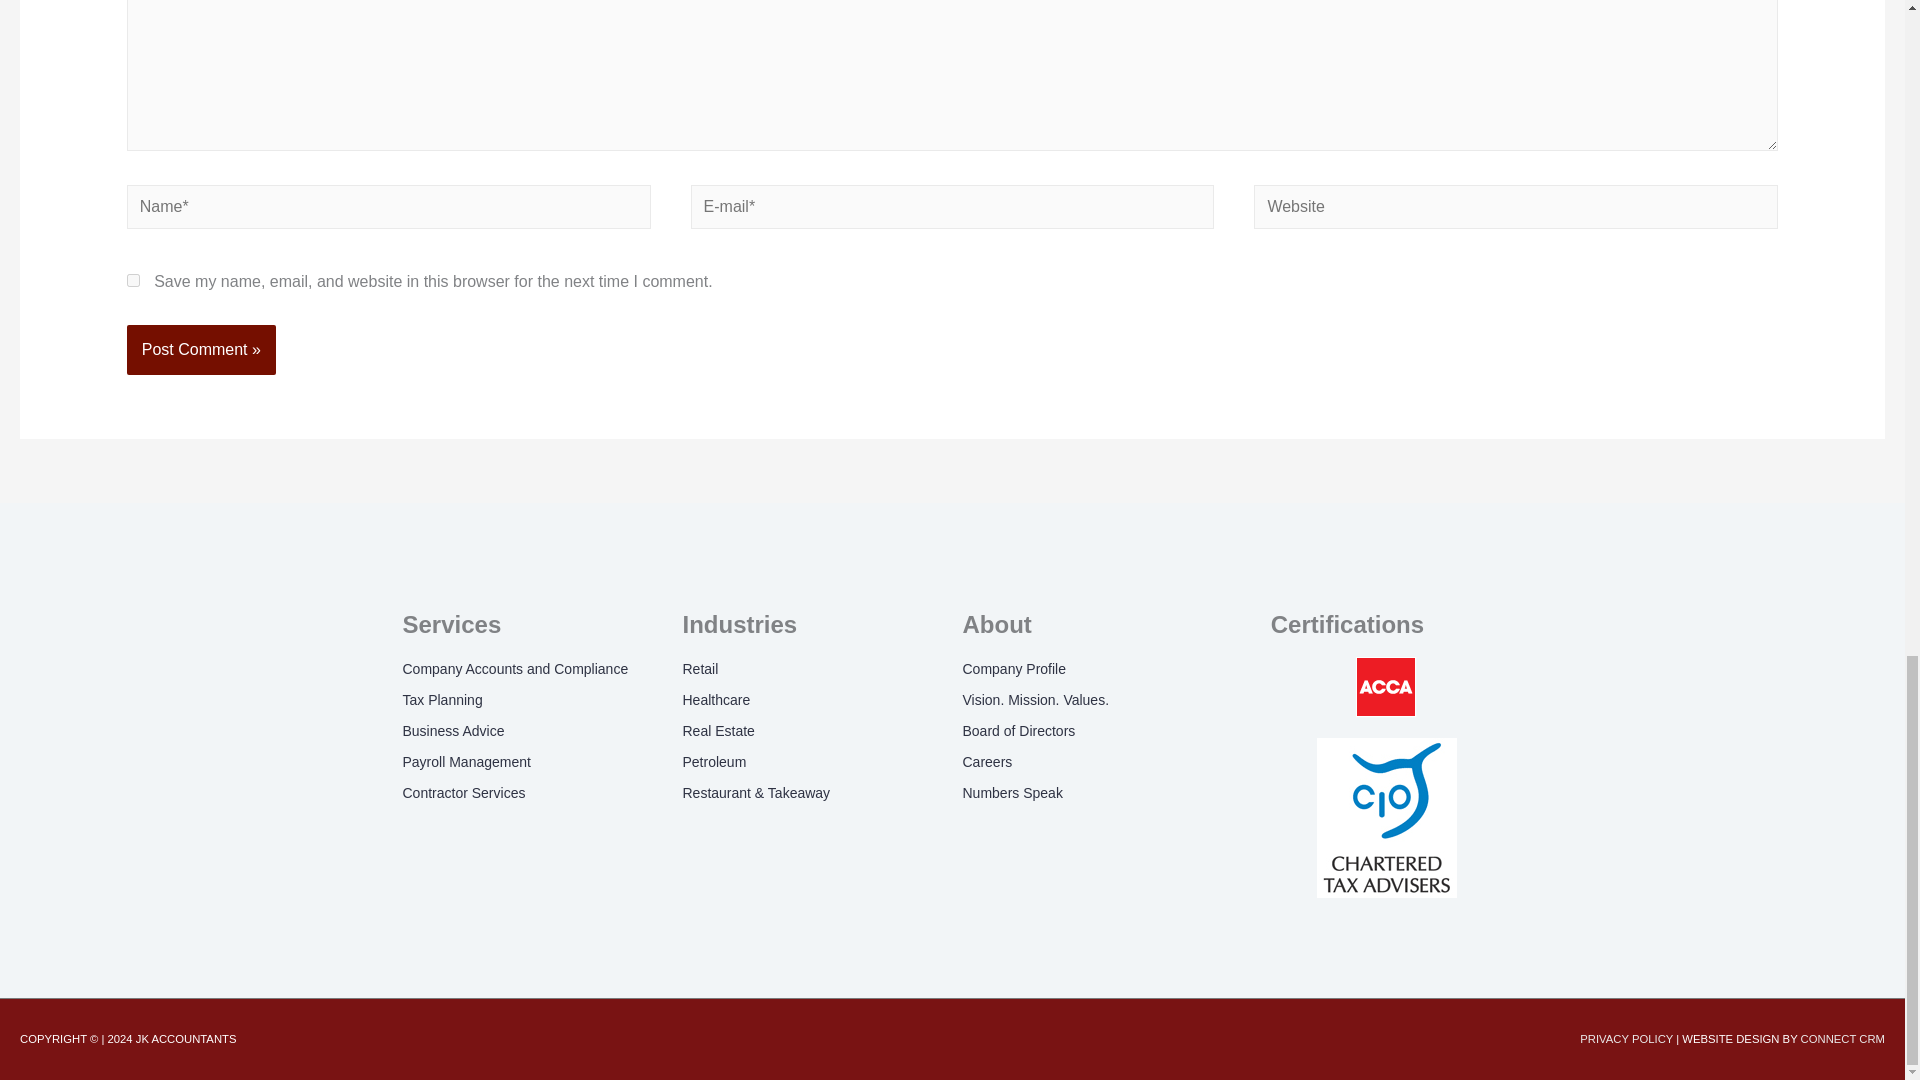  What do you see at coordinates (532, 669) in the screenshot?
I see `Company Accounts and Compliance` at bounding box center [532, 669].